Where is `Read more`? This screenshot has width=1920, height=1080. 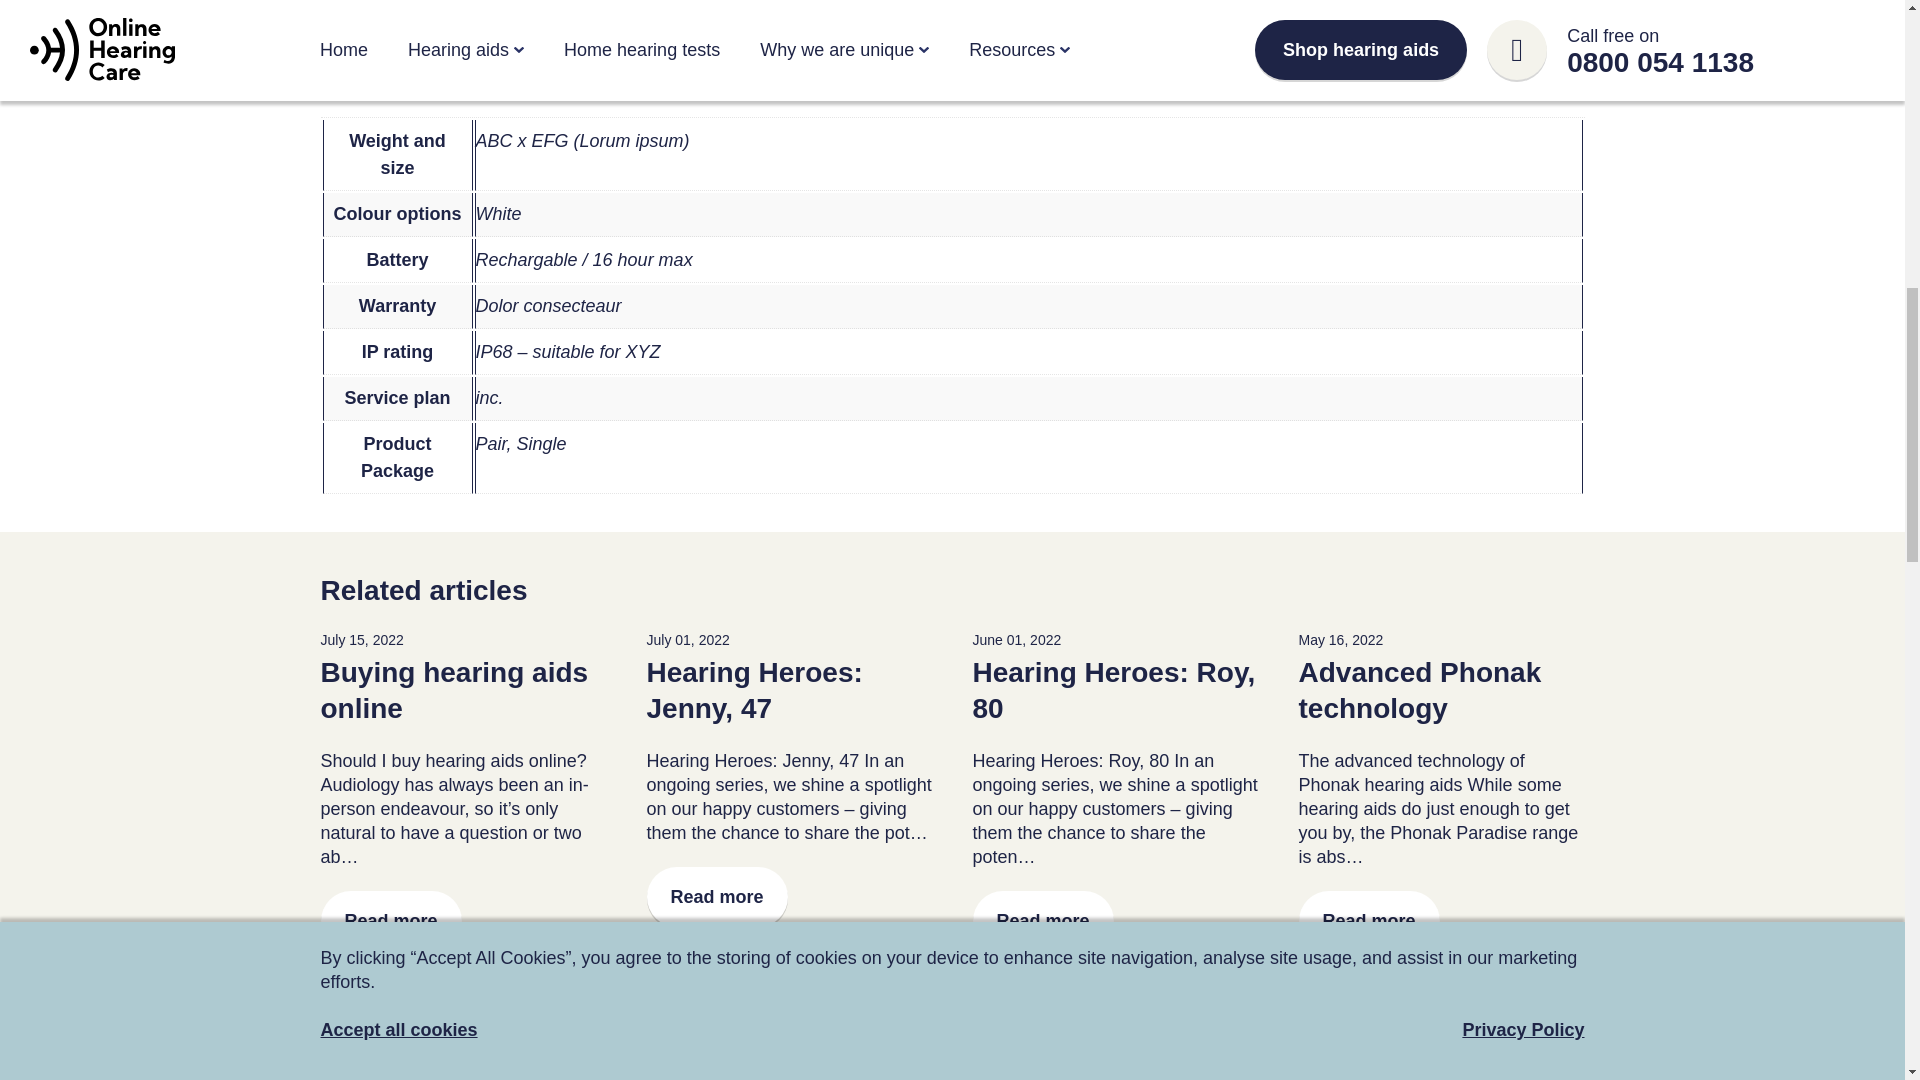 Read more is located at coordinates (1042, 921).